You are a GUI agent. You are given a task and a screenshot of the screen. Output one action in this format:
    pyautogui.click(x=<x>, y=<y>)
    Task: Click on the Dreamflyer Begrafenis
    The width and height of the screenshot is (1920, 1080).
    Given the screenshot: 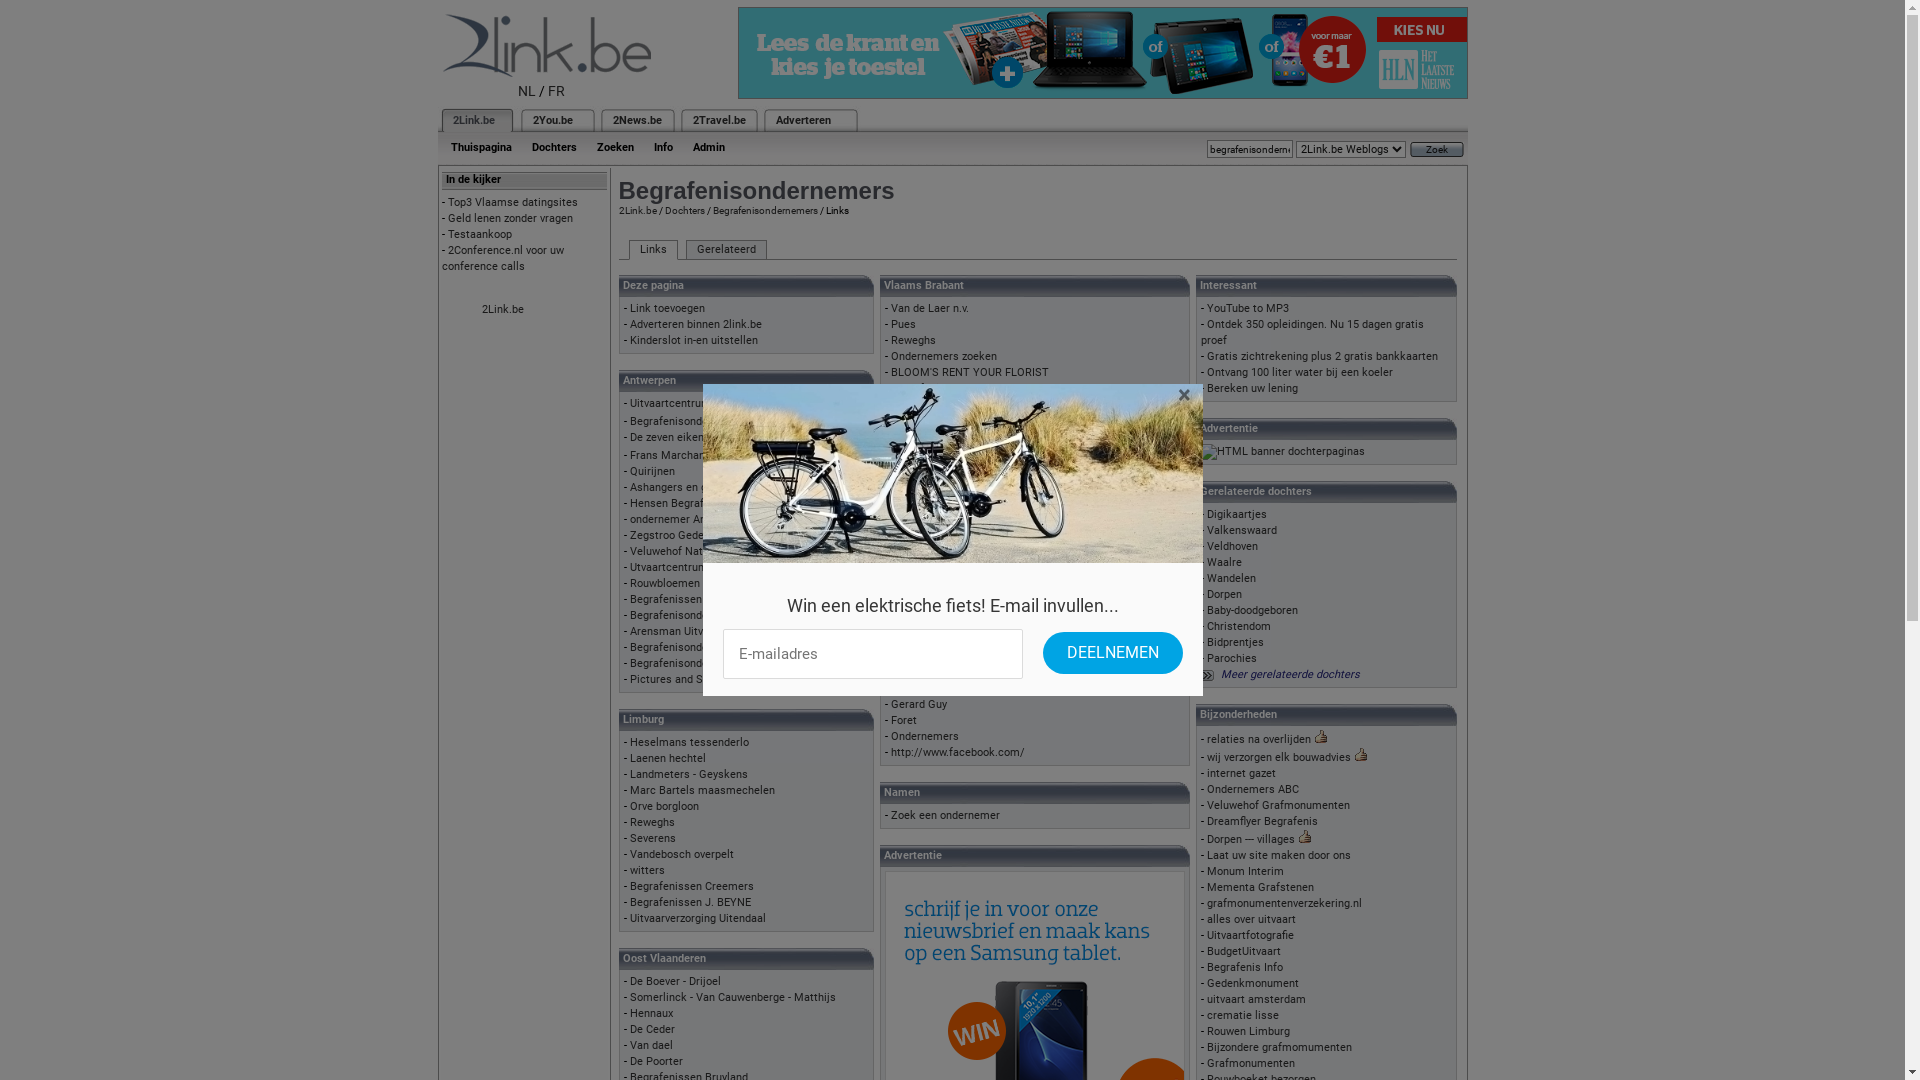 What is the action you would take?
    pyautogui.click(x=1262, y=822)
    